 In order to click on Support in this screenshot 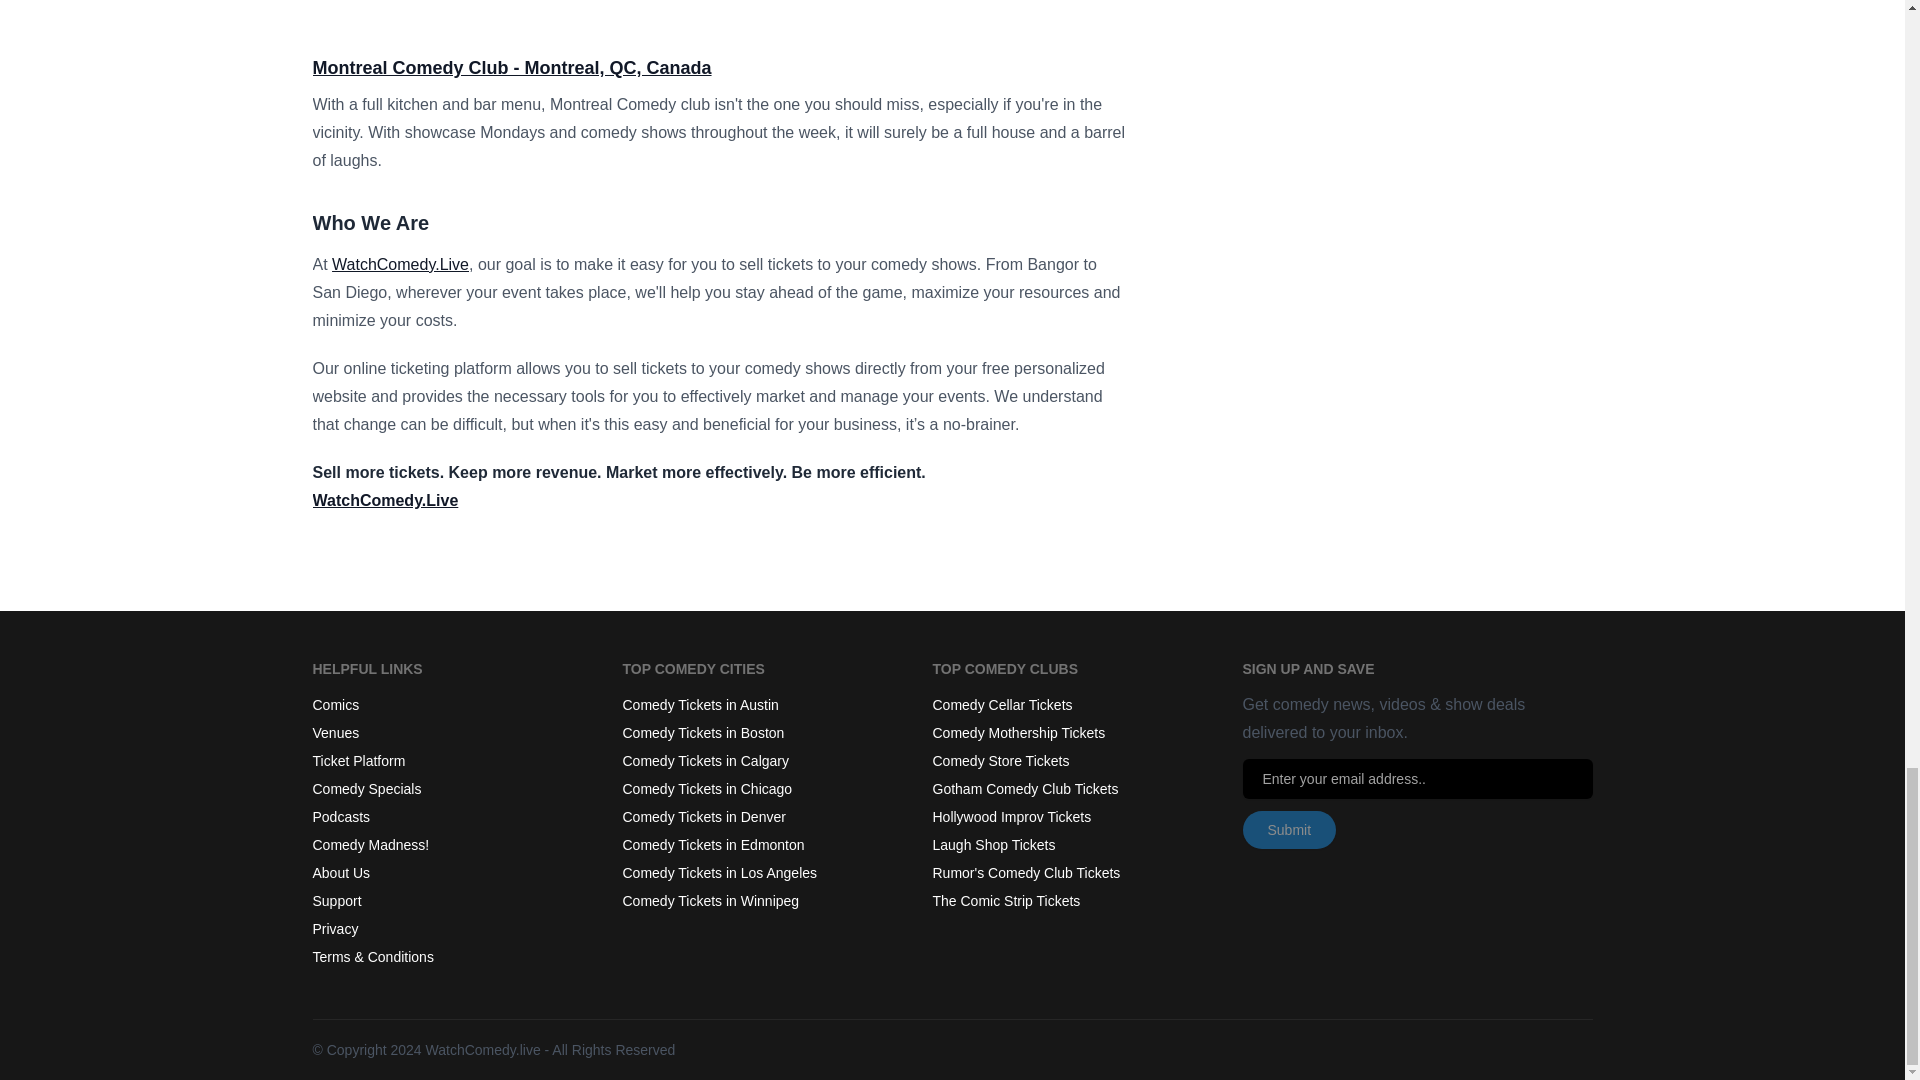, I will do `click(336, 901)`.